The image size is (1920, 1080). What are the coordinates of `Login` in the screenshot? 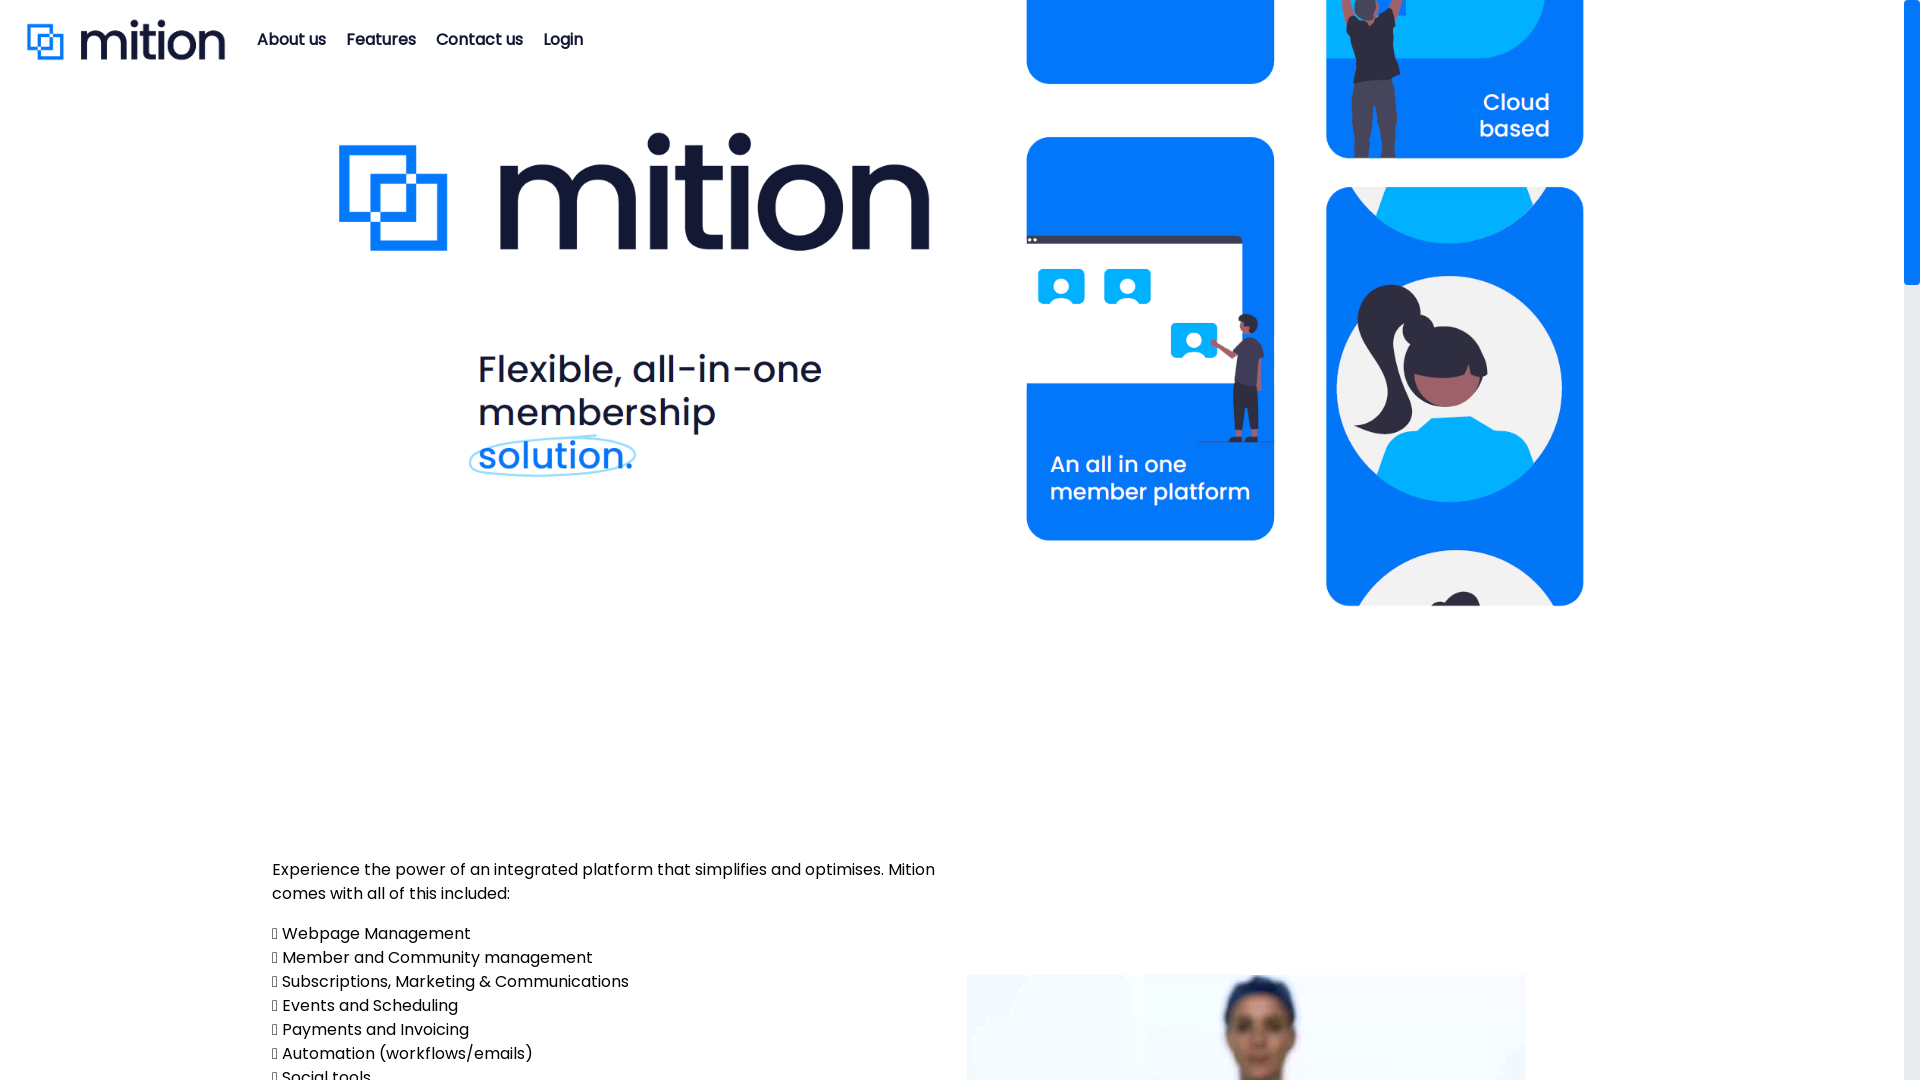 It's located at (563, 40).